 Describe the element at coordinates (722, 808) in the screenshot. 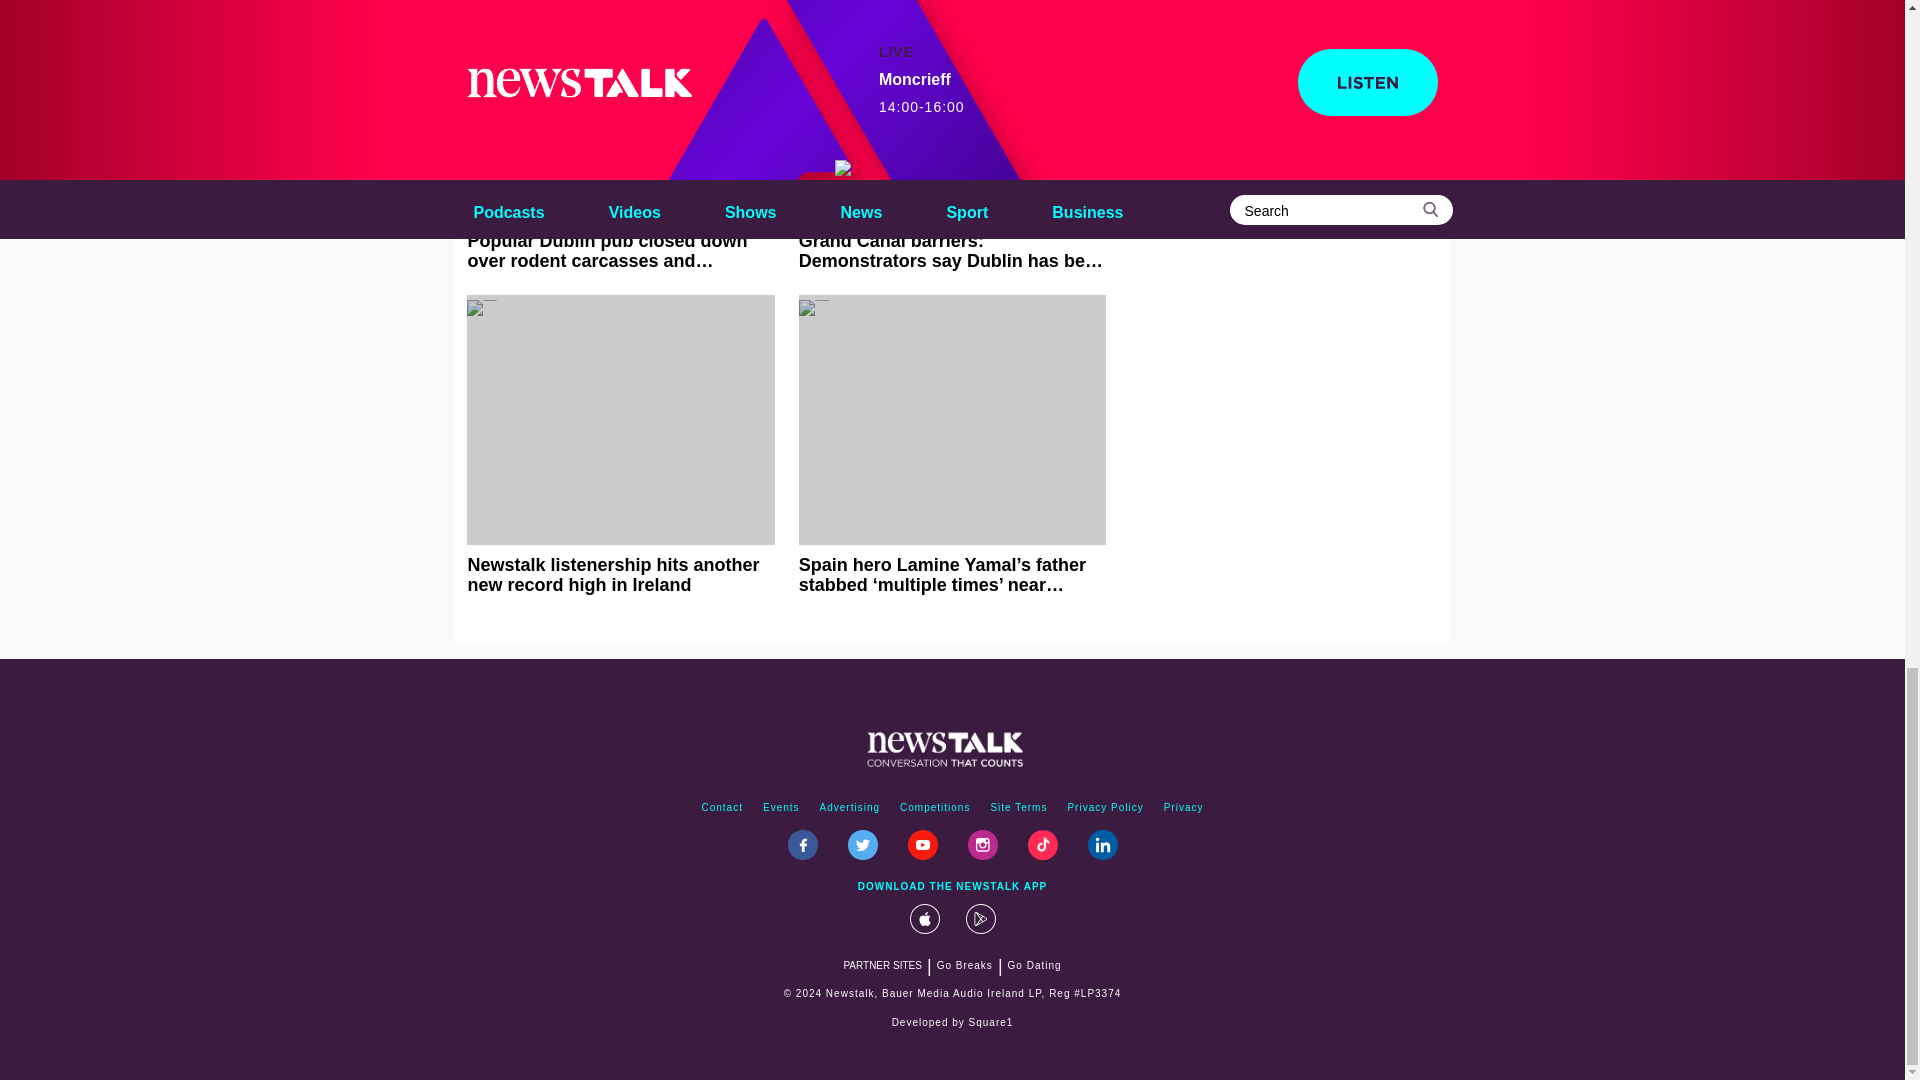

I see `contact` at that location.